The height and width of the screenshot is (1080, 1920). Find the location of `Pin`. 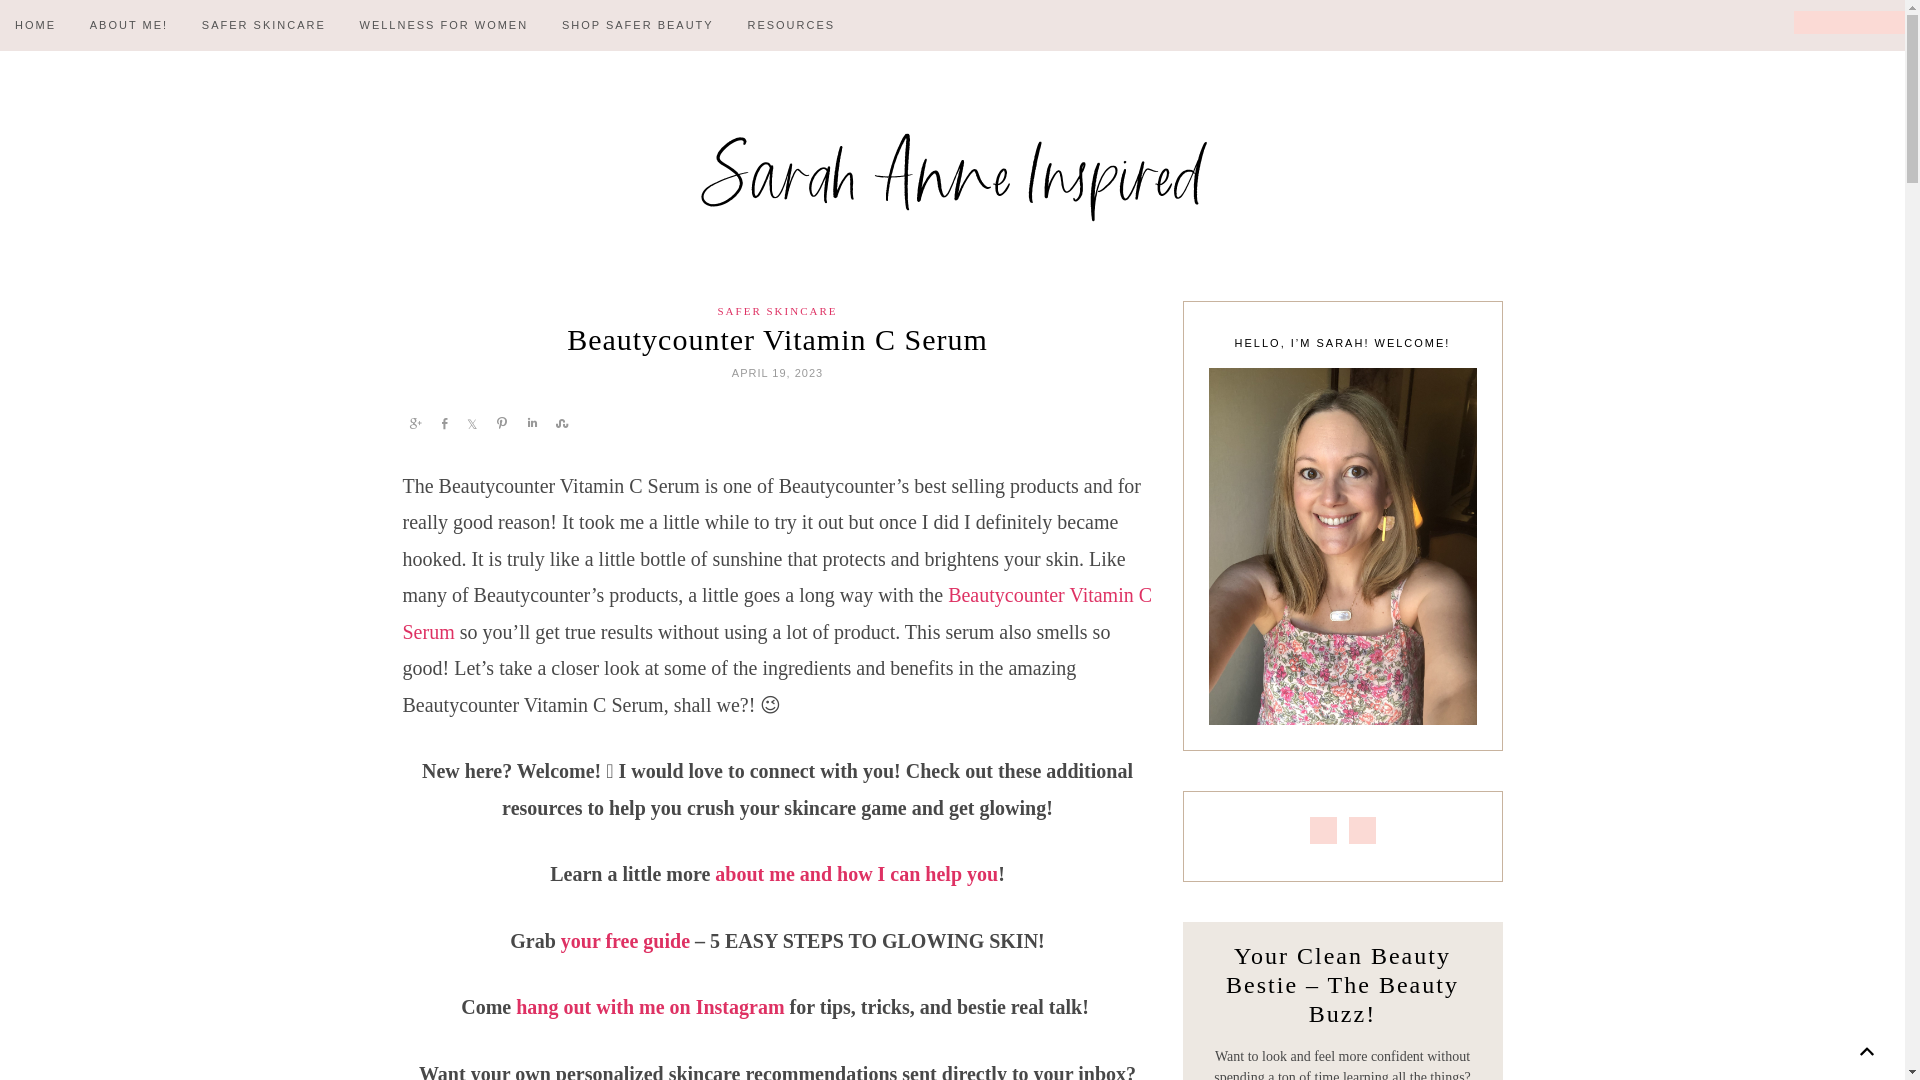

Pin is located at coordinates (502, 422).